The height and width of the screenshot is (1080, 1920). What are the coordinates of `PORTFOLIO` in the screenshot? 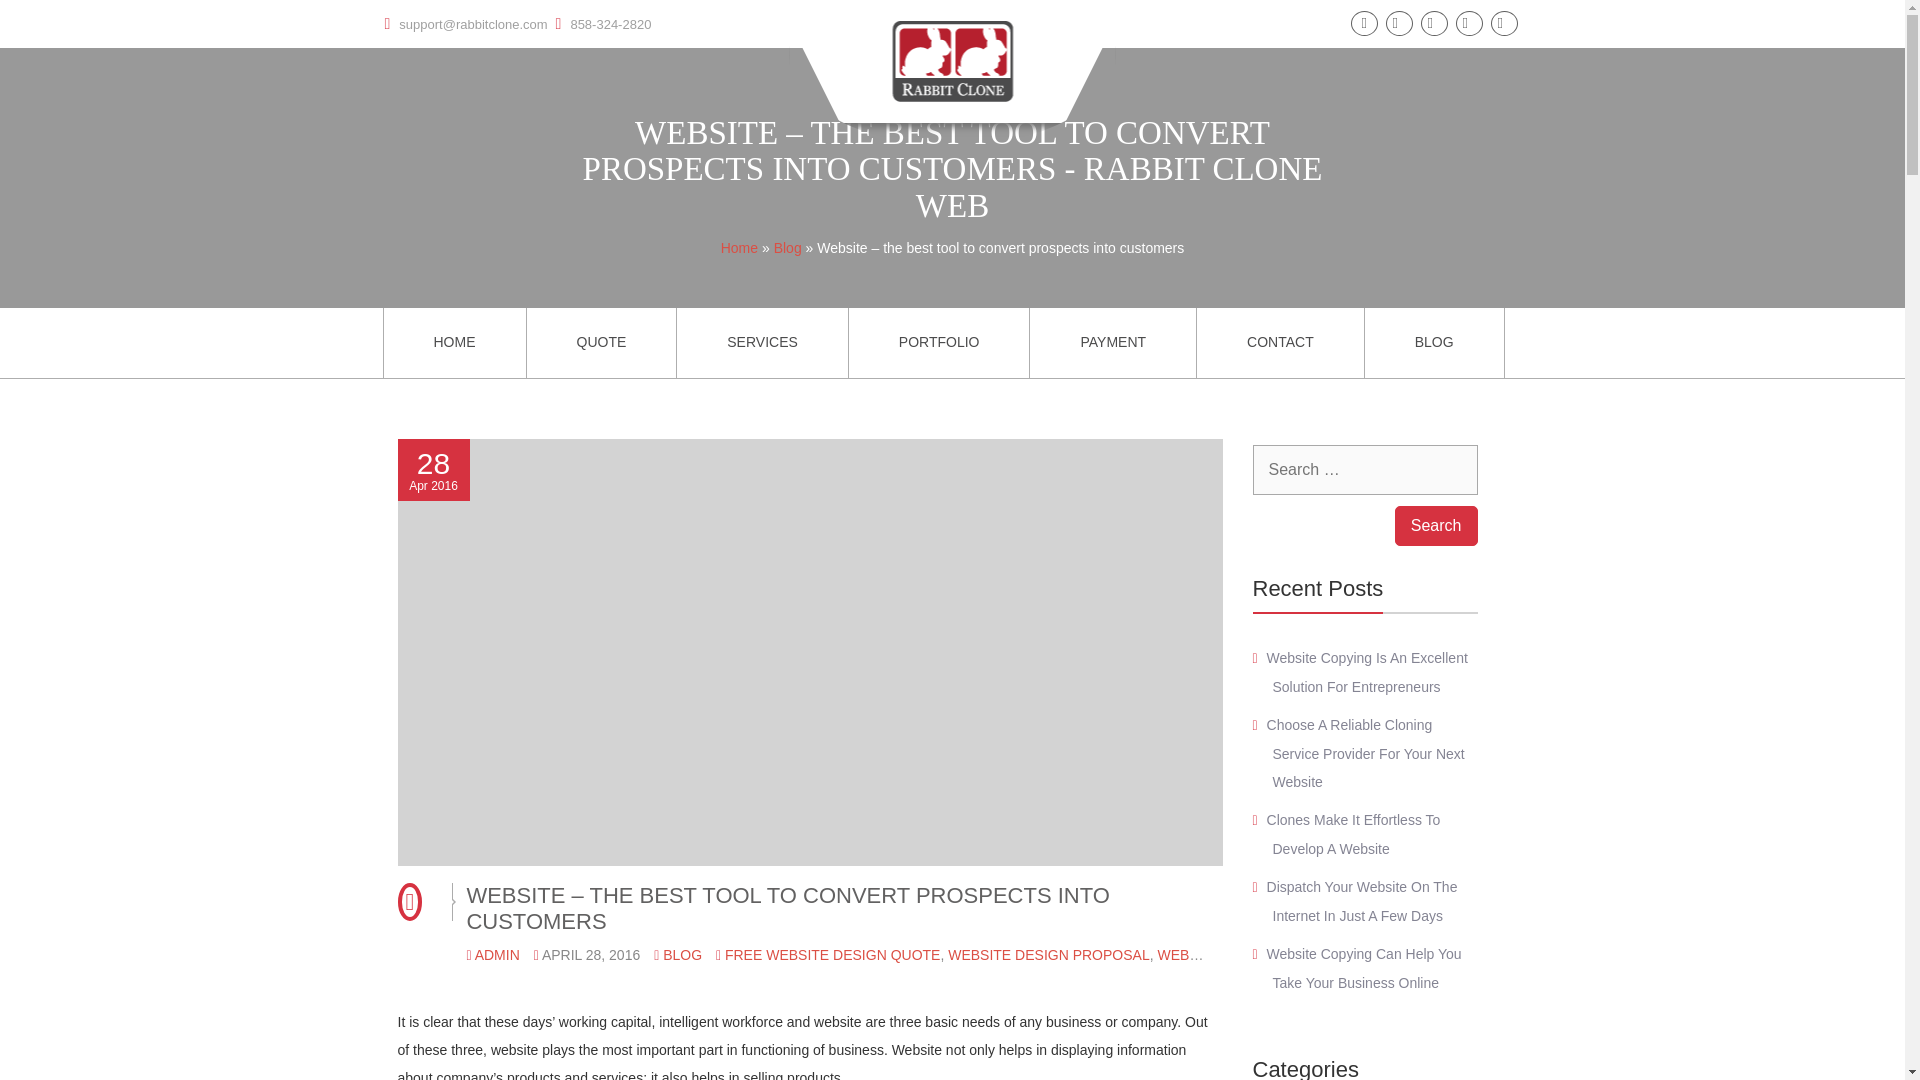 It's located at (938, 341).